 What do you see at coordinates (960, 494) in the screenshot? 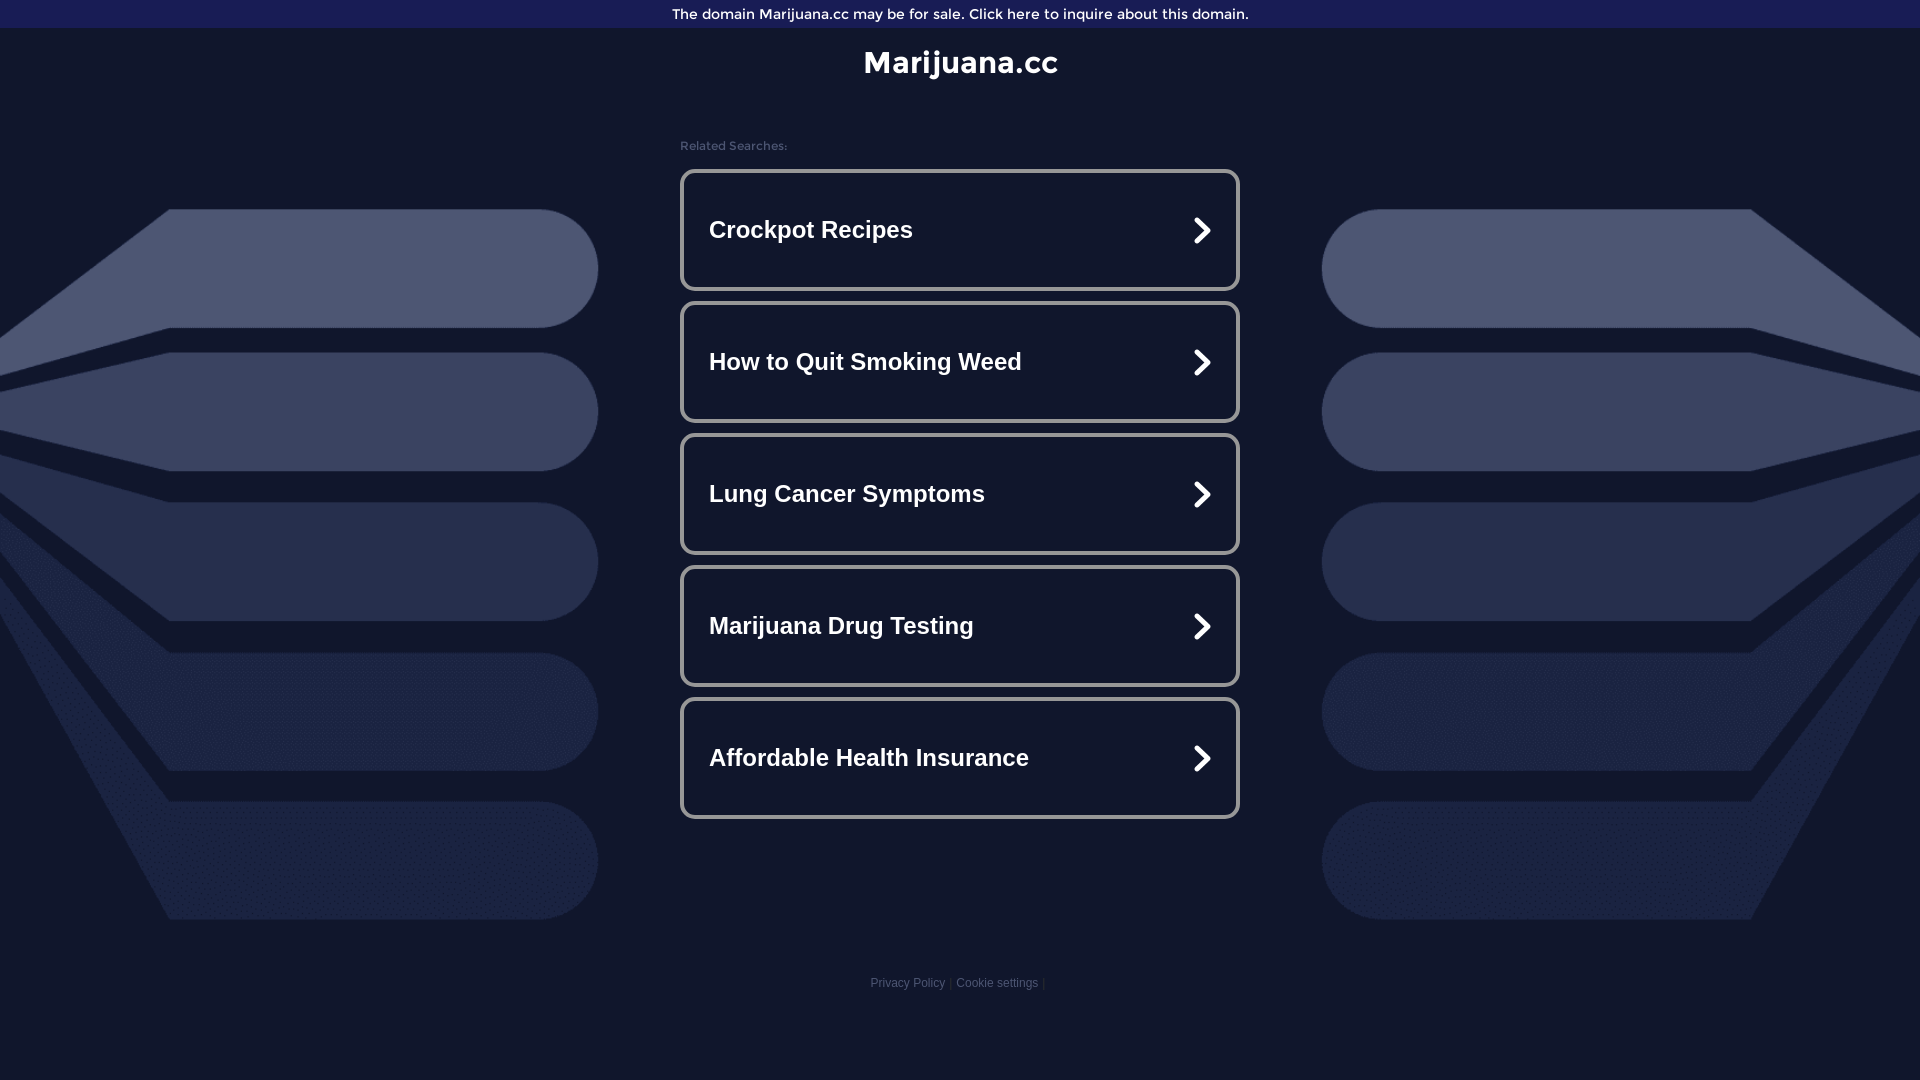
I see `Lung Cancer Symptoms` at bounding box center [960, 494].